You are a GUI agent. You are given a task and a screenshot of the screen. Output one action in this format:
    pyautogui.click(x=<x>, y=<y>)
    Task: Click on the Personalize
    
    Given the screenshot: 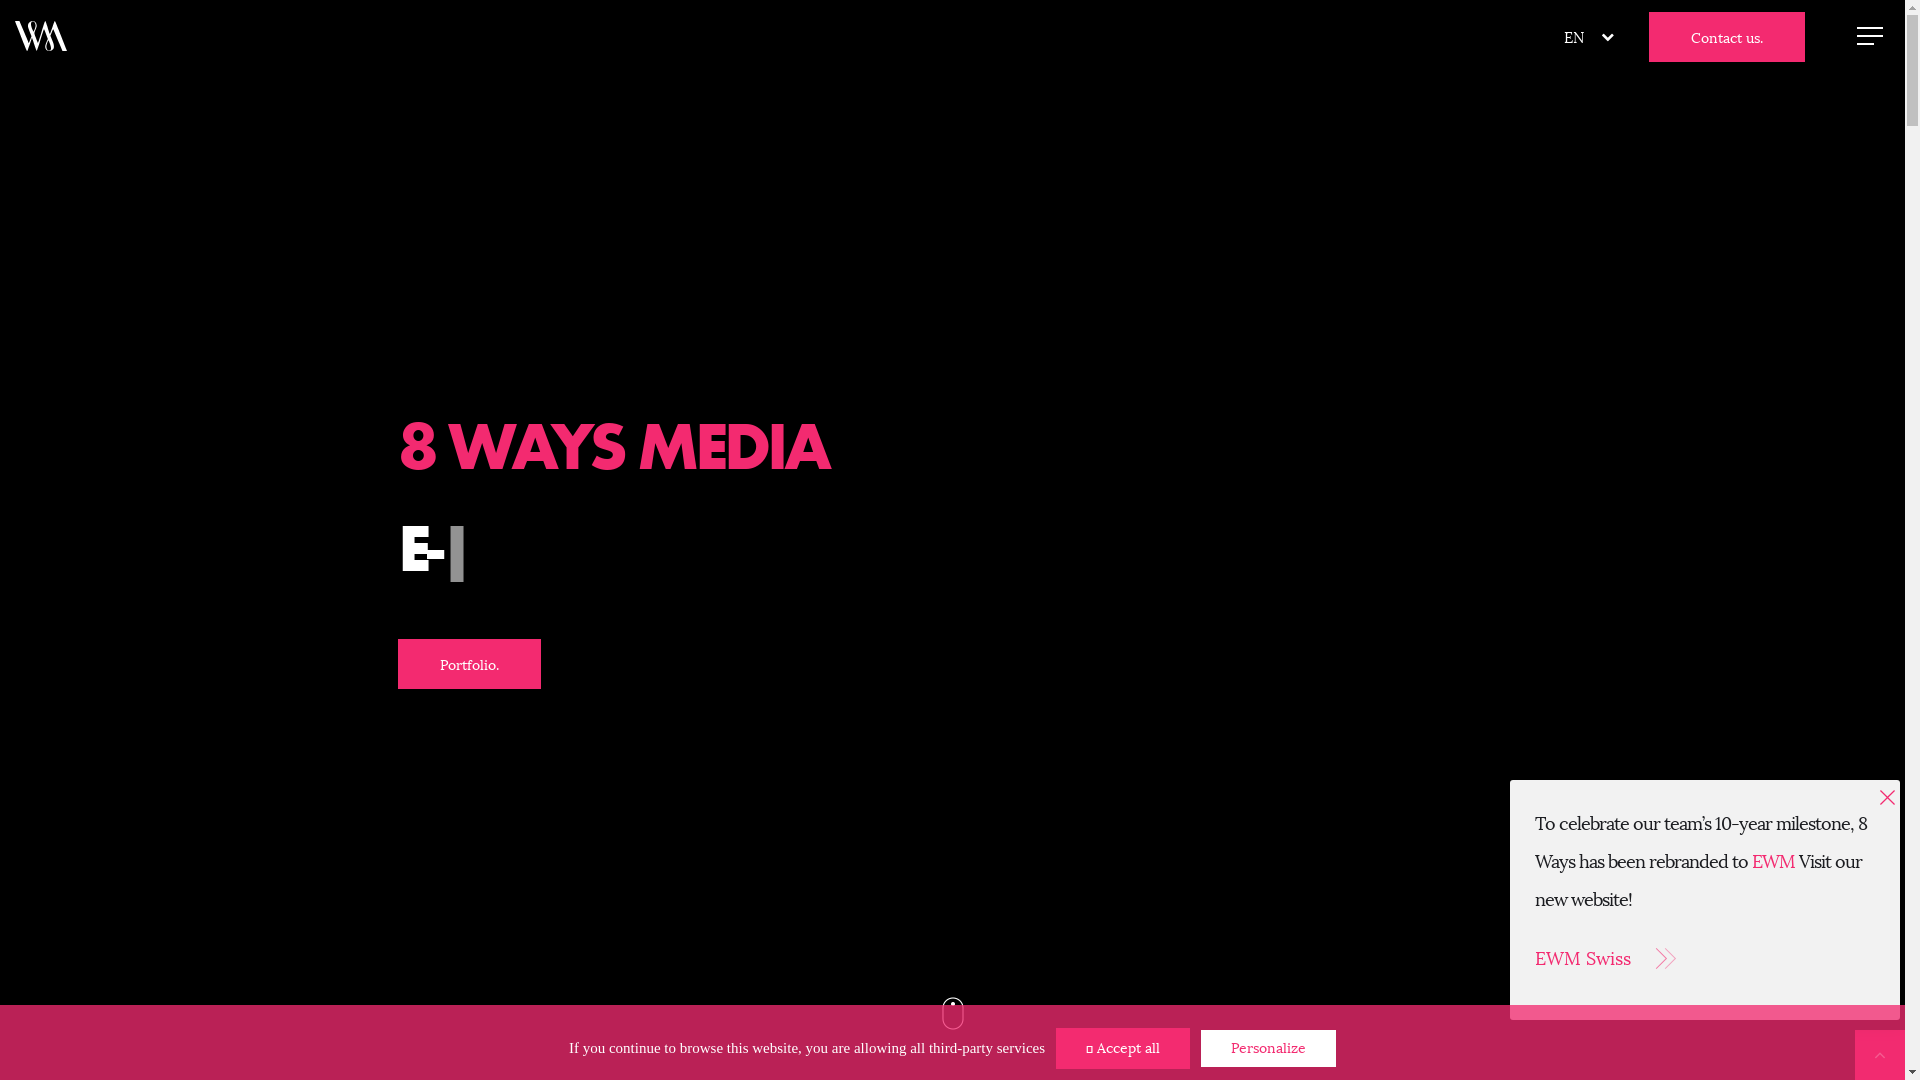 What is the action you would take?
    pyautogui.click(x=1268, y=1048)
    